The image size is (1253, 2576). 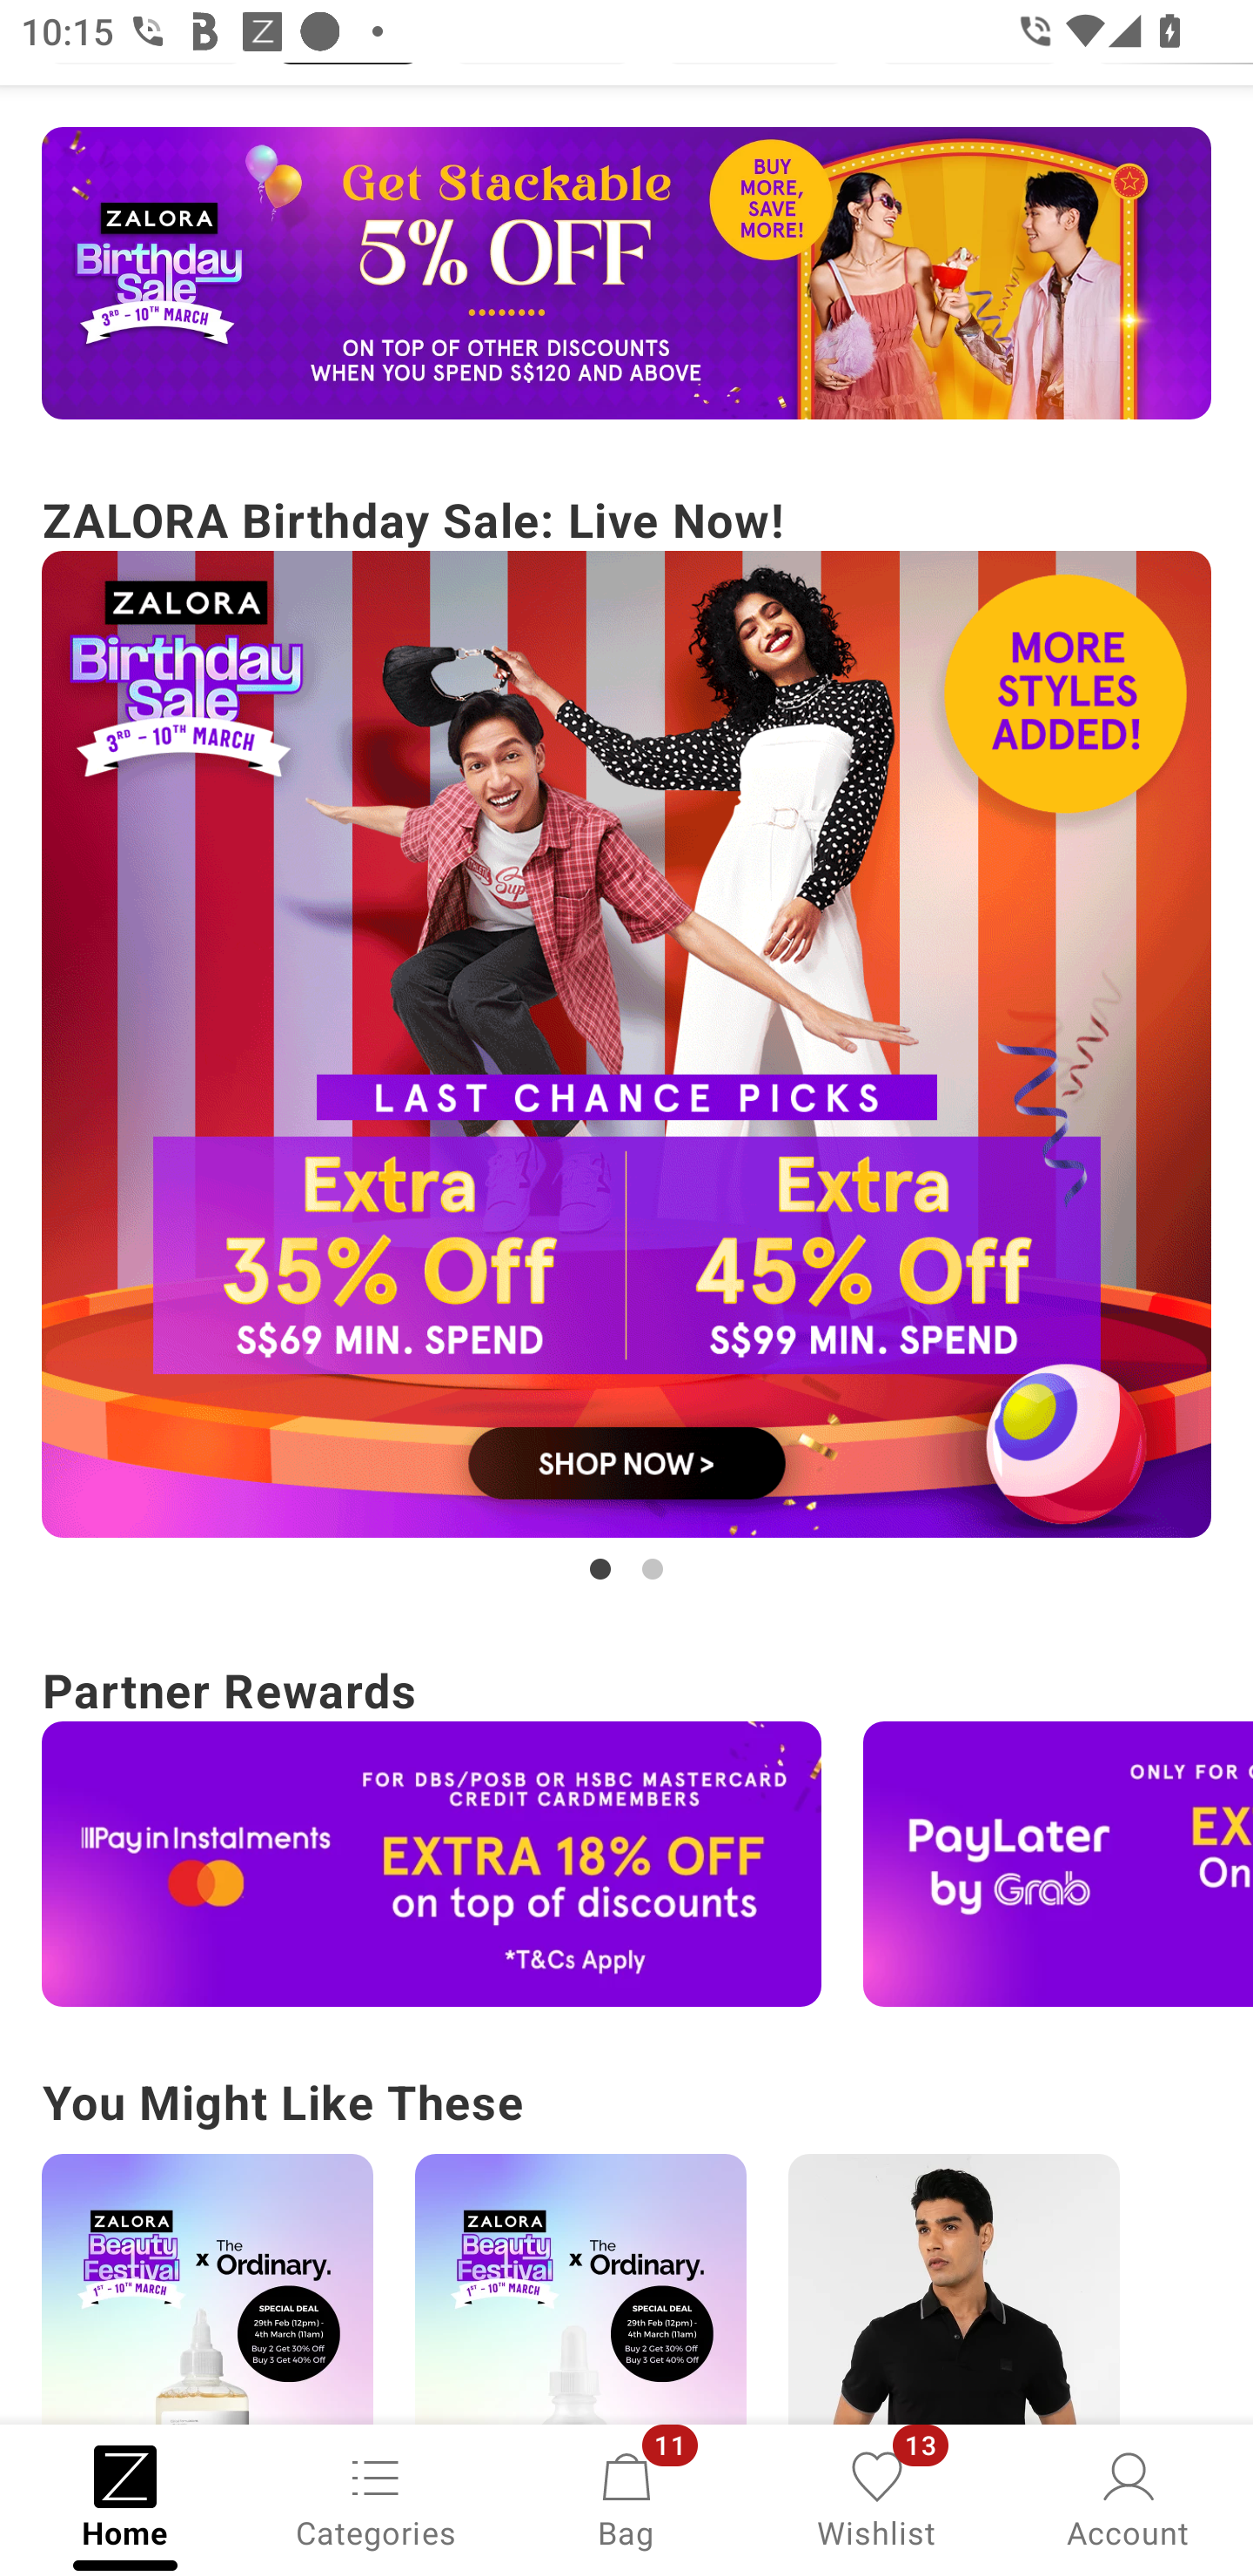 I want to click on ZALORA Birthday Sale: Live Now! Campaign banner, so click(x=626, y=1036).